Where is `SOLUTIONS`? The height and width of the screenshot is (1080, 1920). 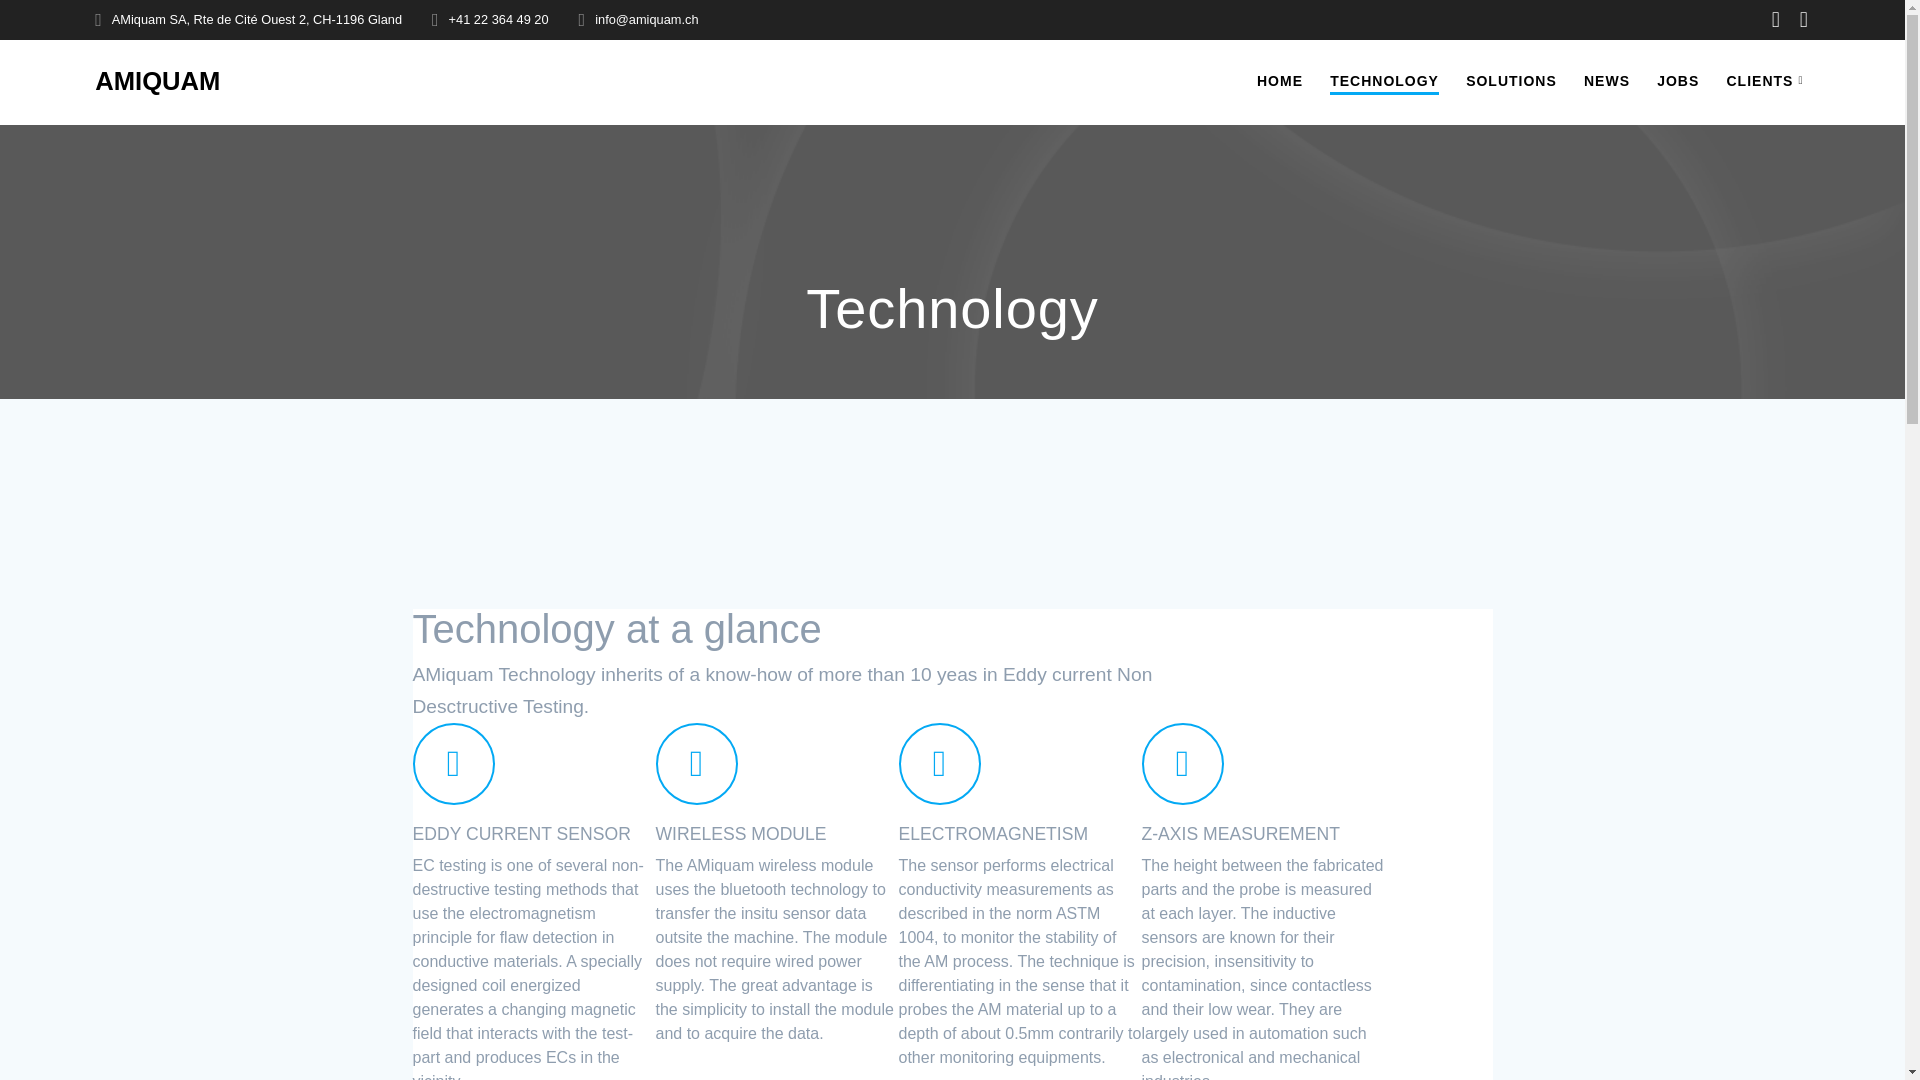 SOLUTIONS is located at coordinates (1512, 80).